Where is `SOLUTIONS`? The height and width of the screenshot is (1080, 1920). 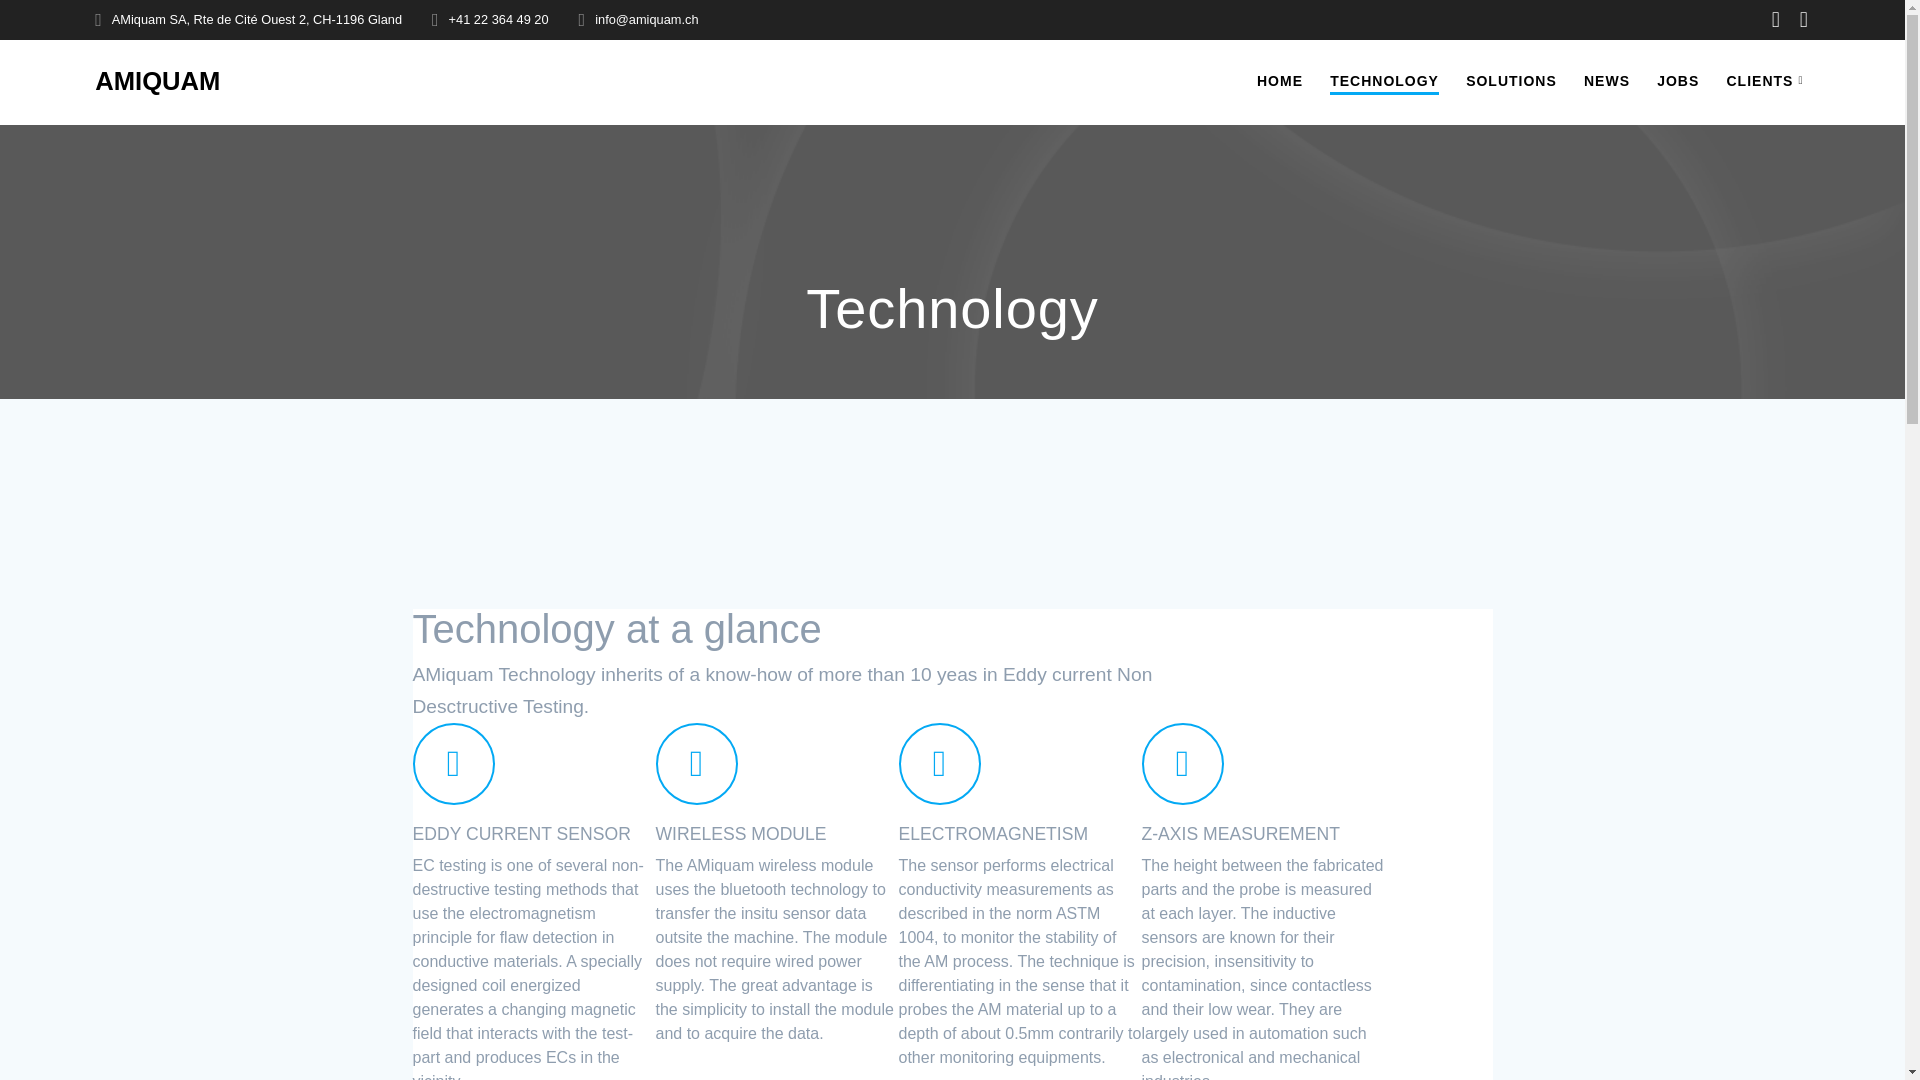 SOLUTIONS is located at coordinates (1512, 80).